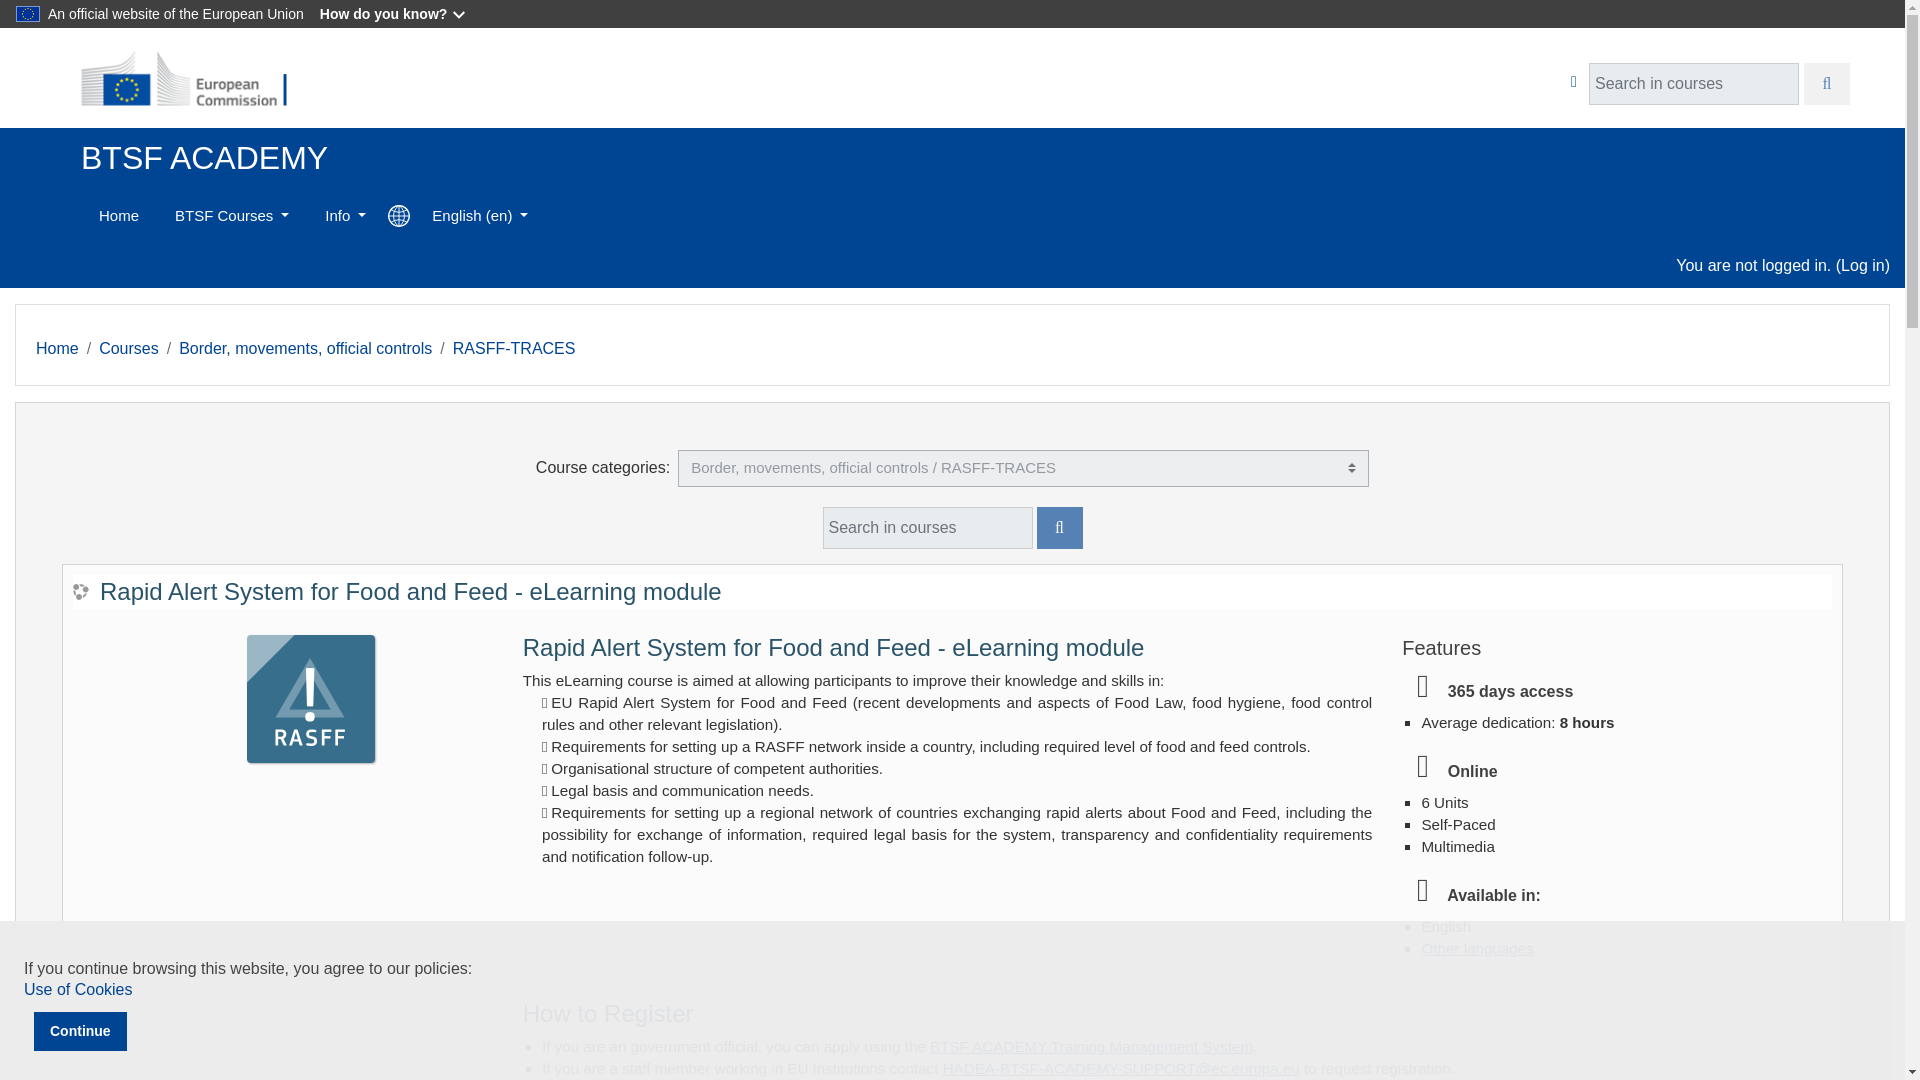 This screenshot has width=1920, height=1080. I want to click on Better Training for Safer Food Courses, so click(232, 216).